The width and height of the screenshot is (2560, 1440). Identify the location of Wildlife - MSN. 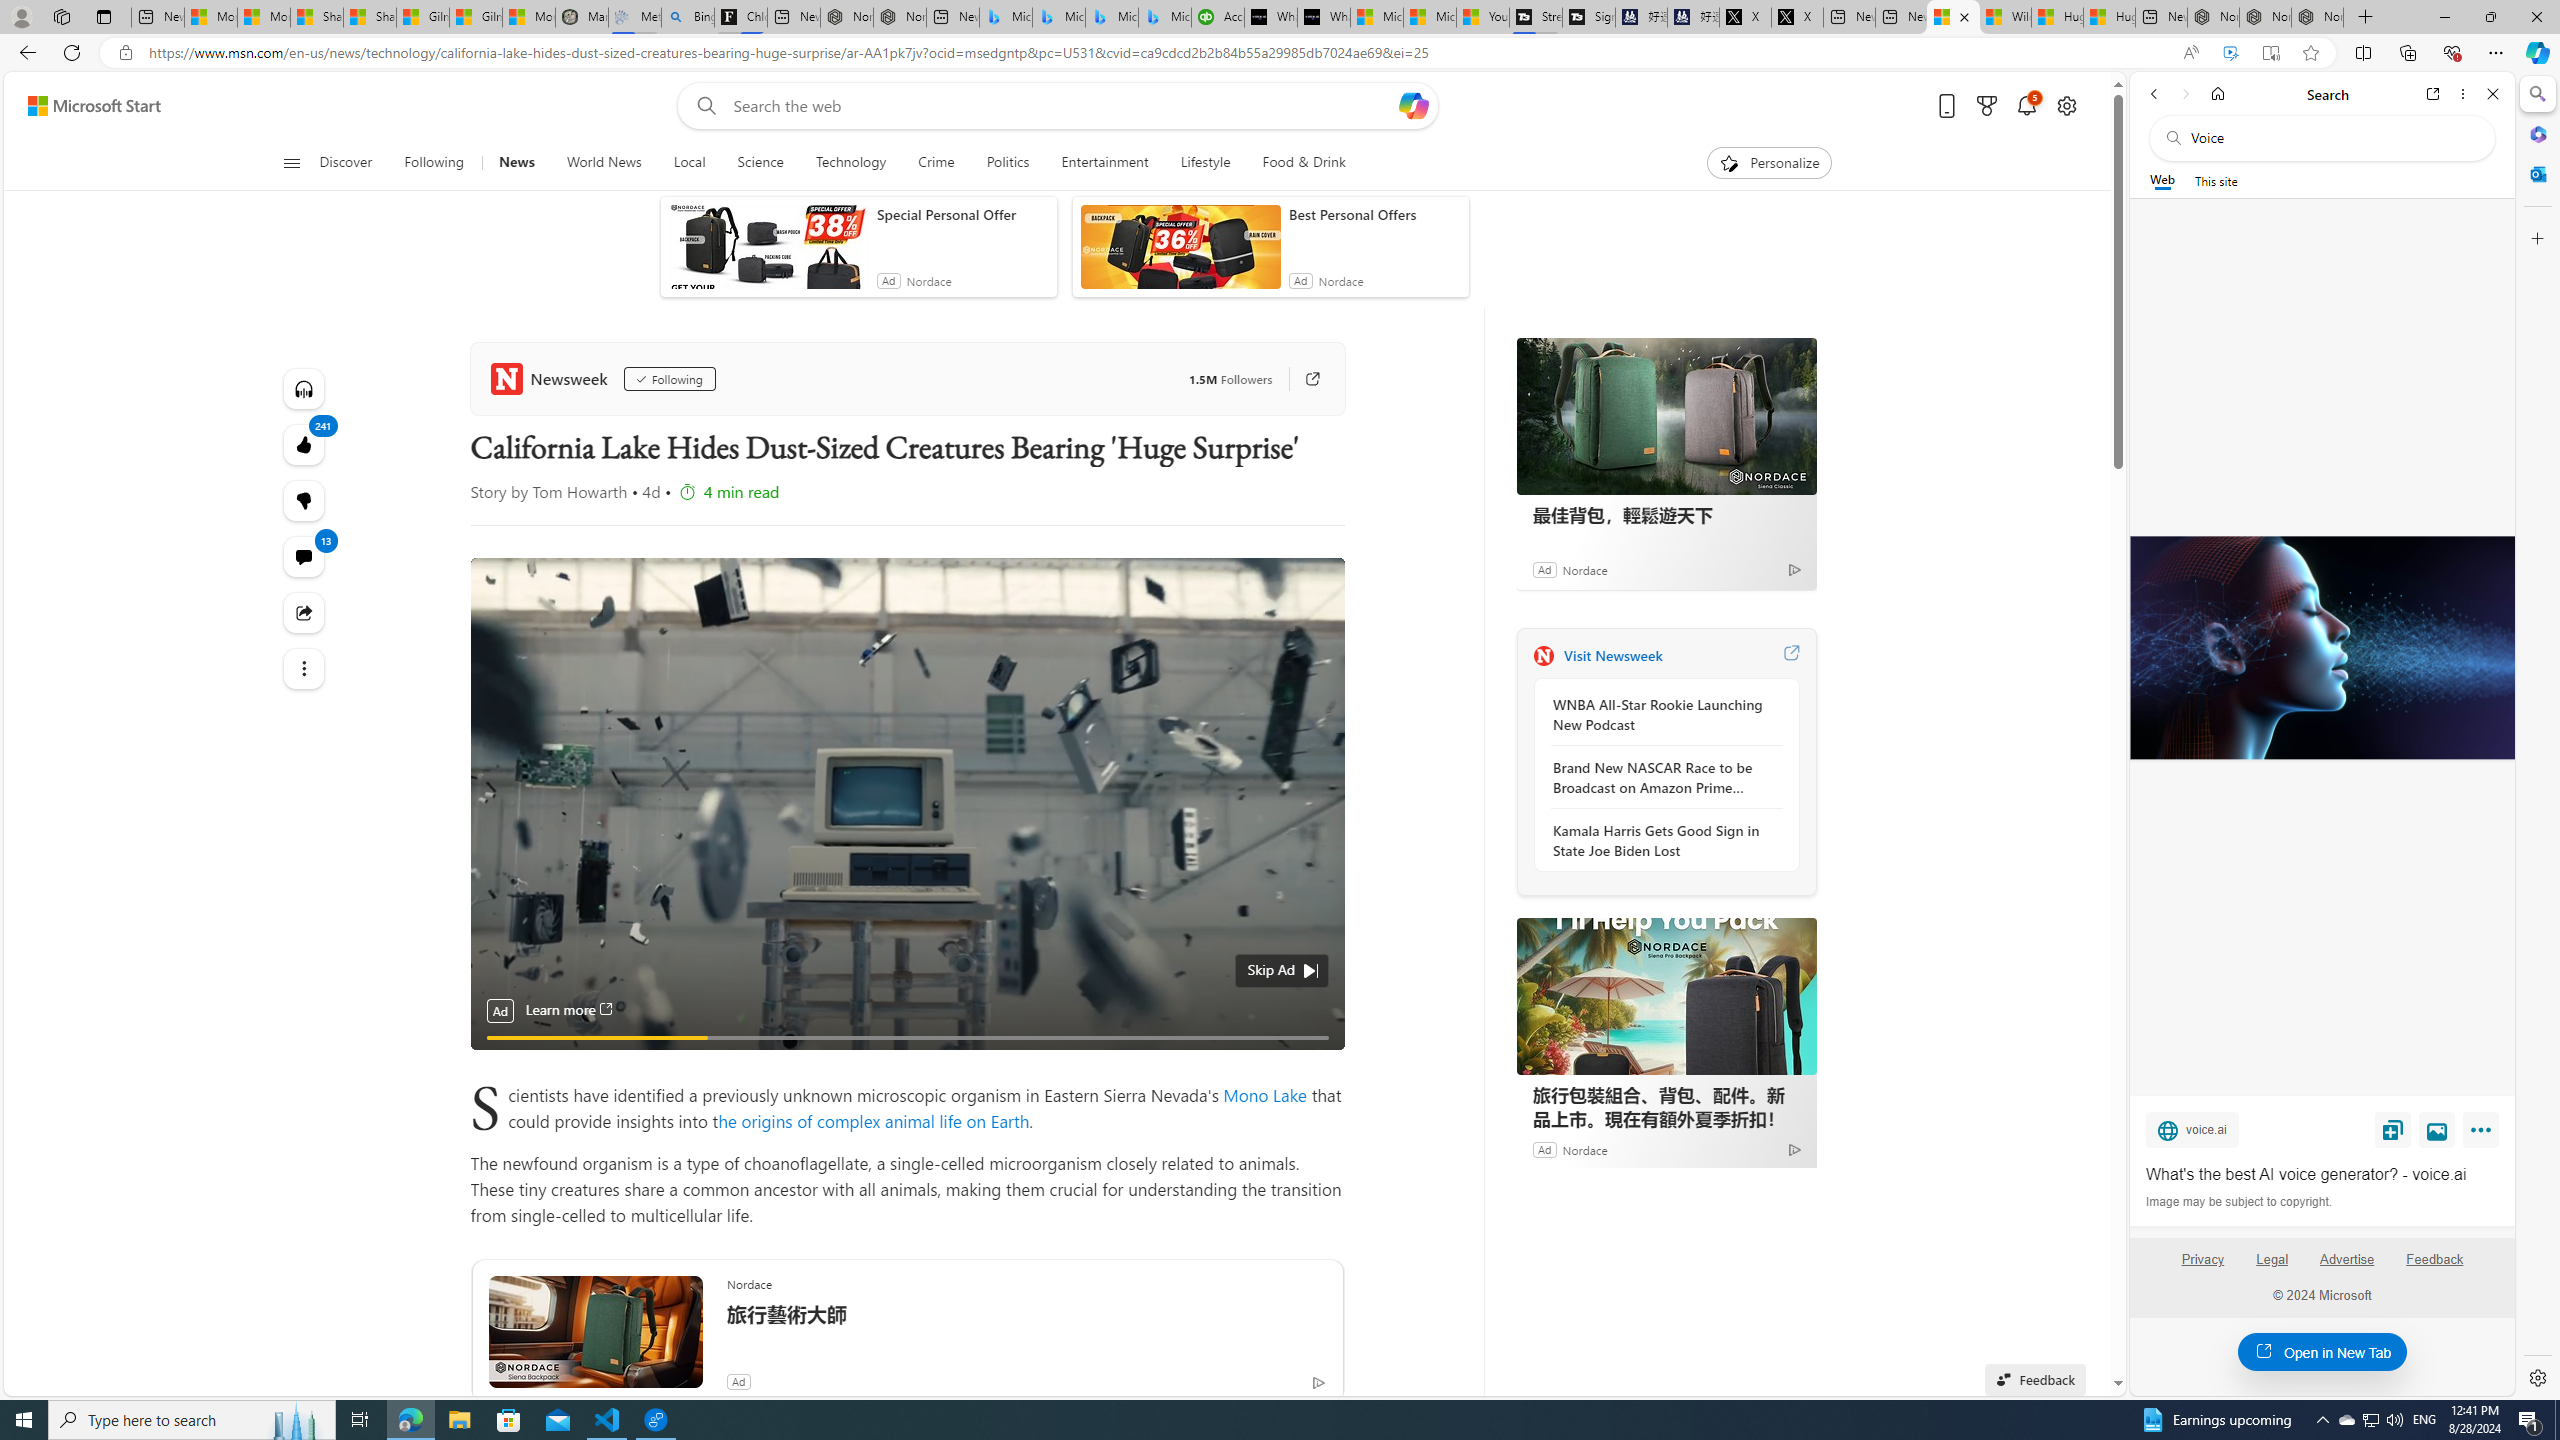
(2006, 17).